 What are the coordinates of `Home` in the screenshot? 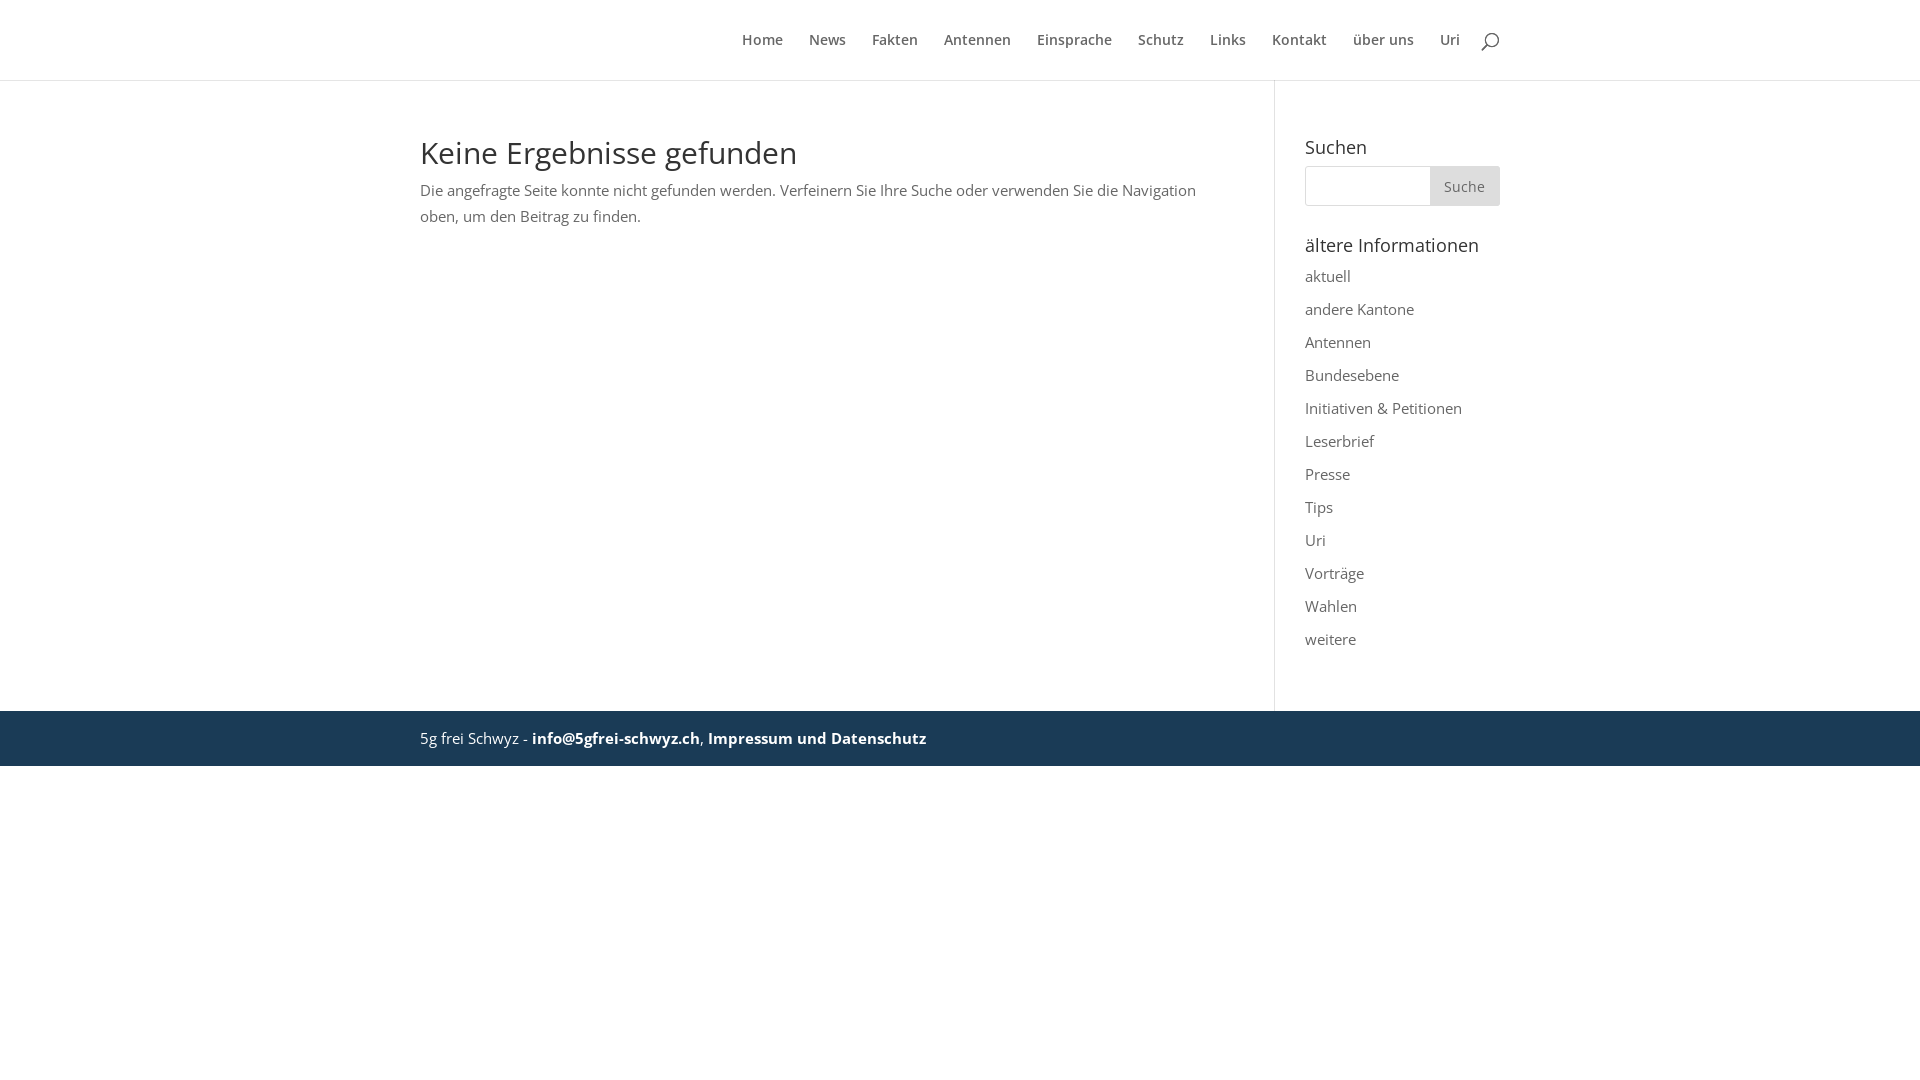 It's located at (762, 56).